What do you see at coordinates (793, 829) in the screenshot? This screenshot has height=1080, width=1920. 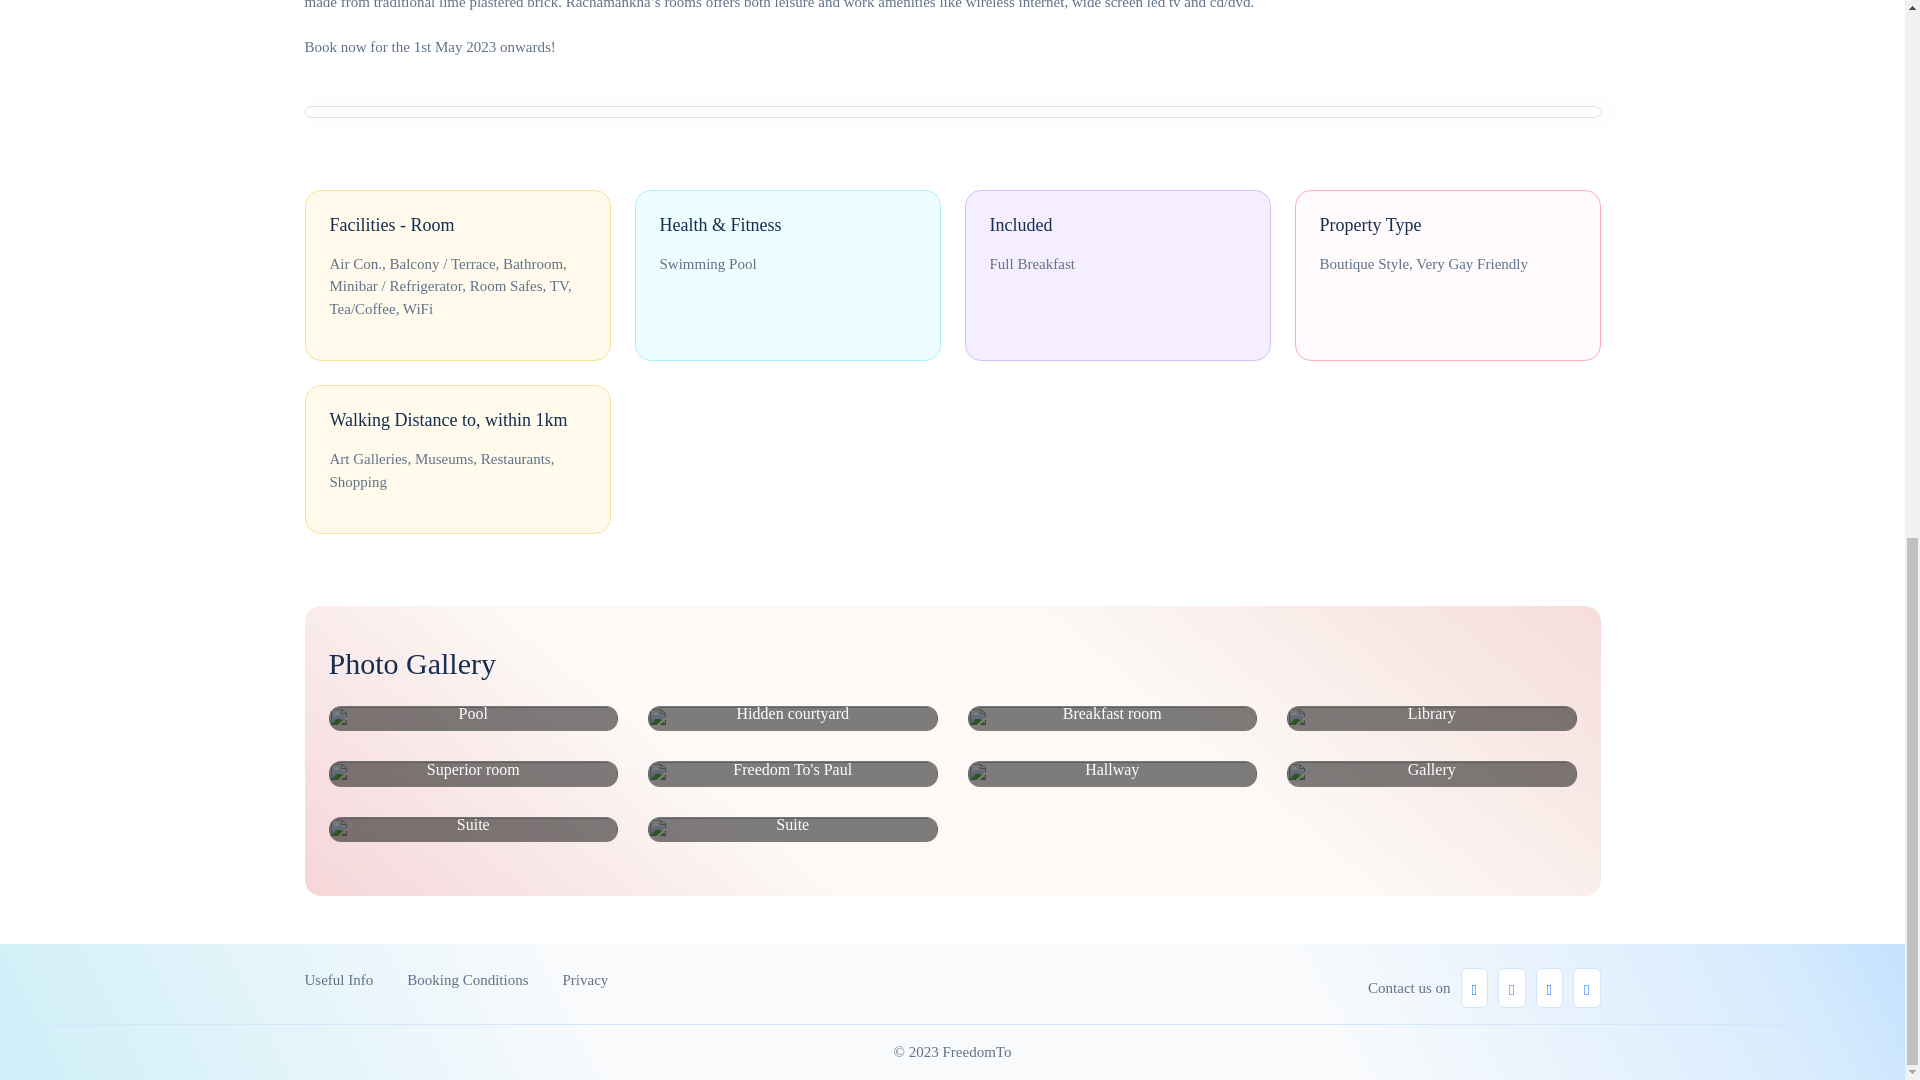 I see `Suite` at bounding box center [793, 829].